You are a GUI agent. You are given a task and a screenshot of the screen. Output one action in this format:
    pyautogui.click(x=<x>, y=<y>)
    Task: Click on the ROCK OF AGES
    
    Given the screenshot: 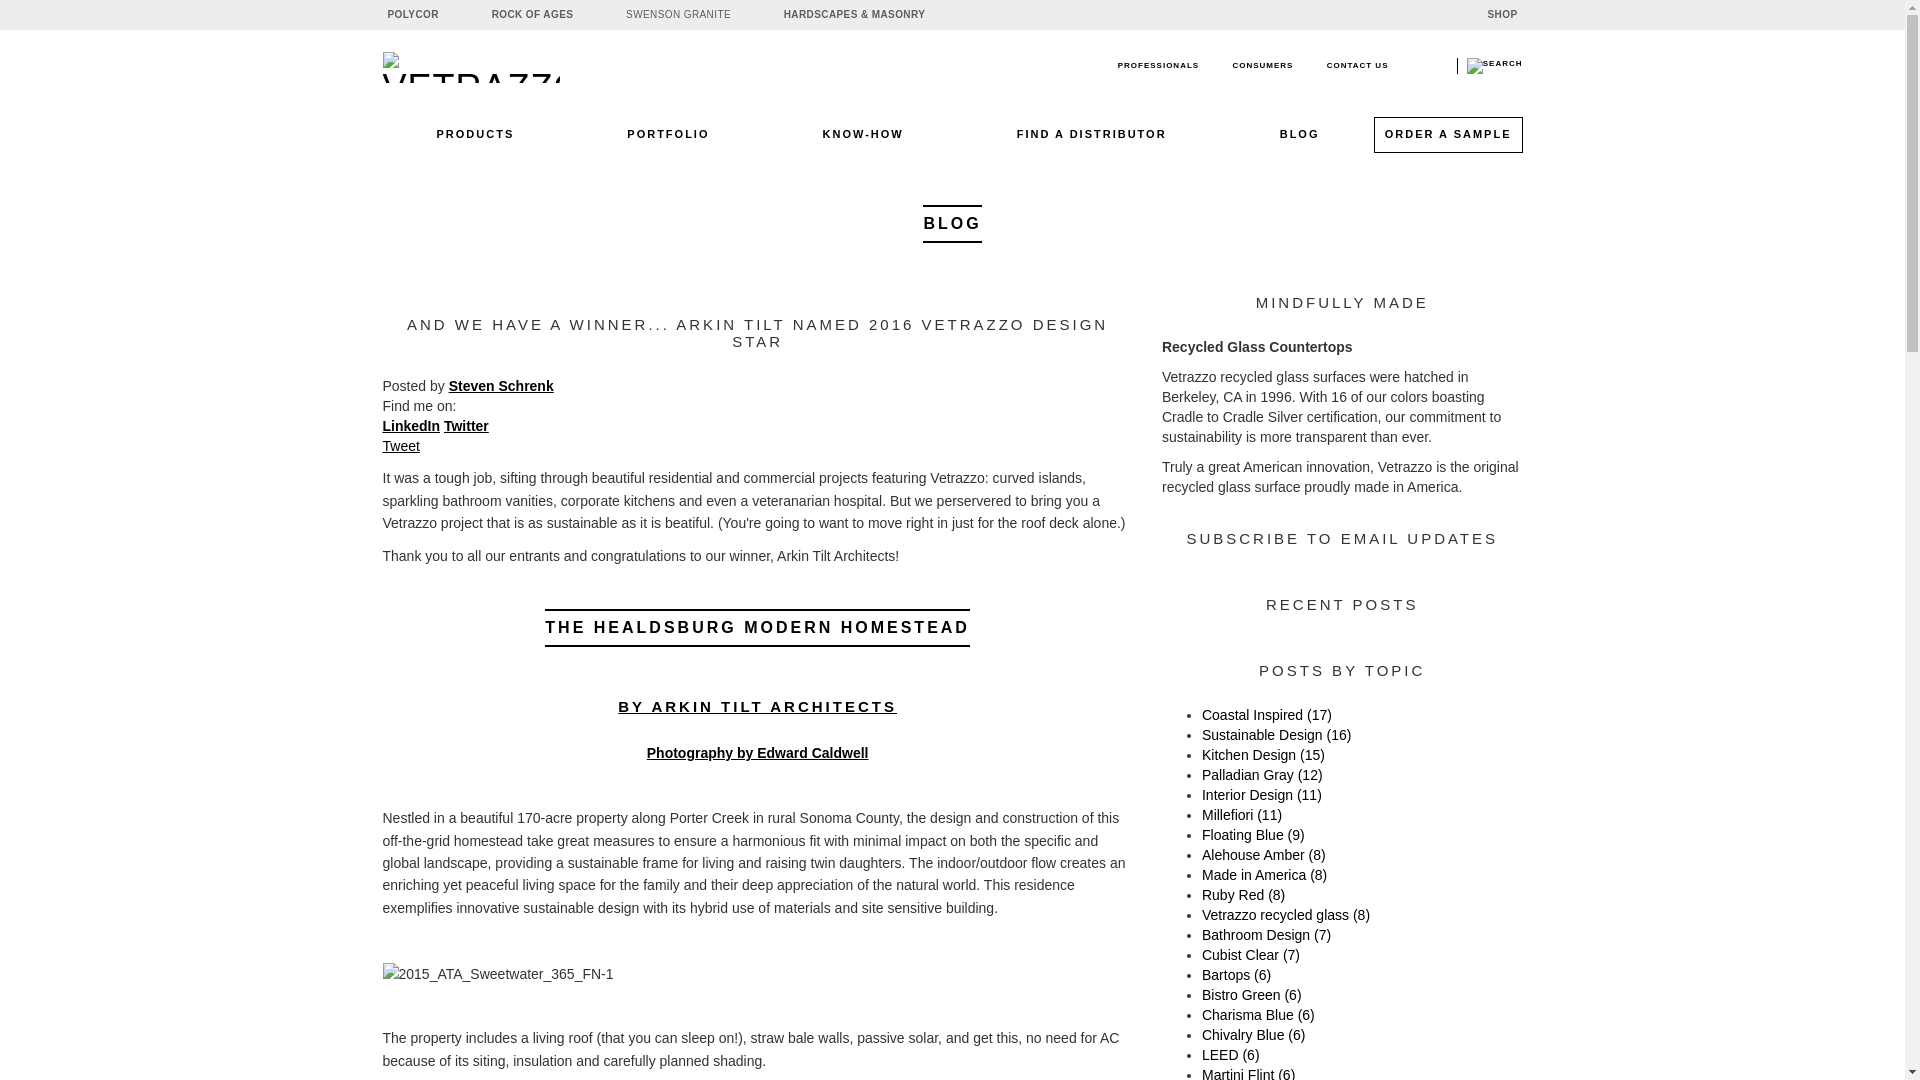 What is the action you would take?
    pyautogui.click(x=552, y=15)
    